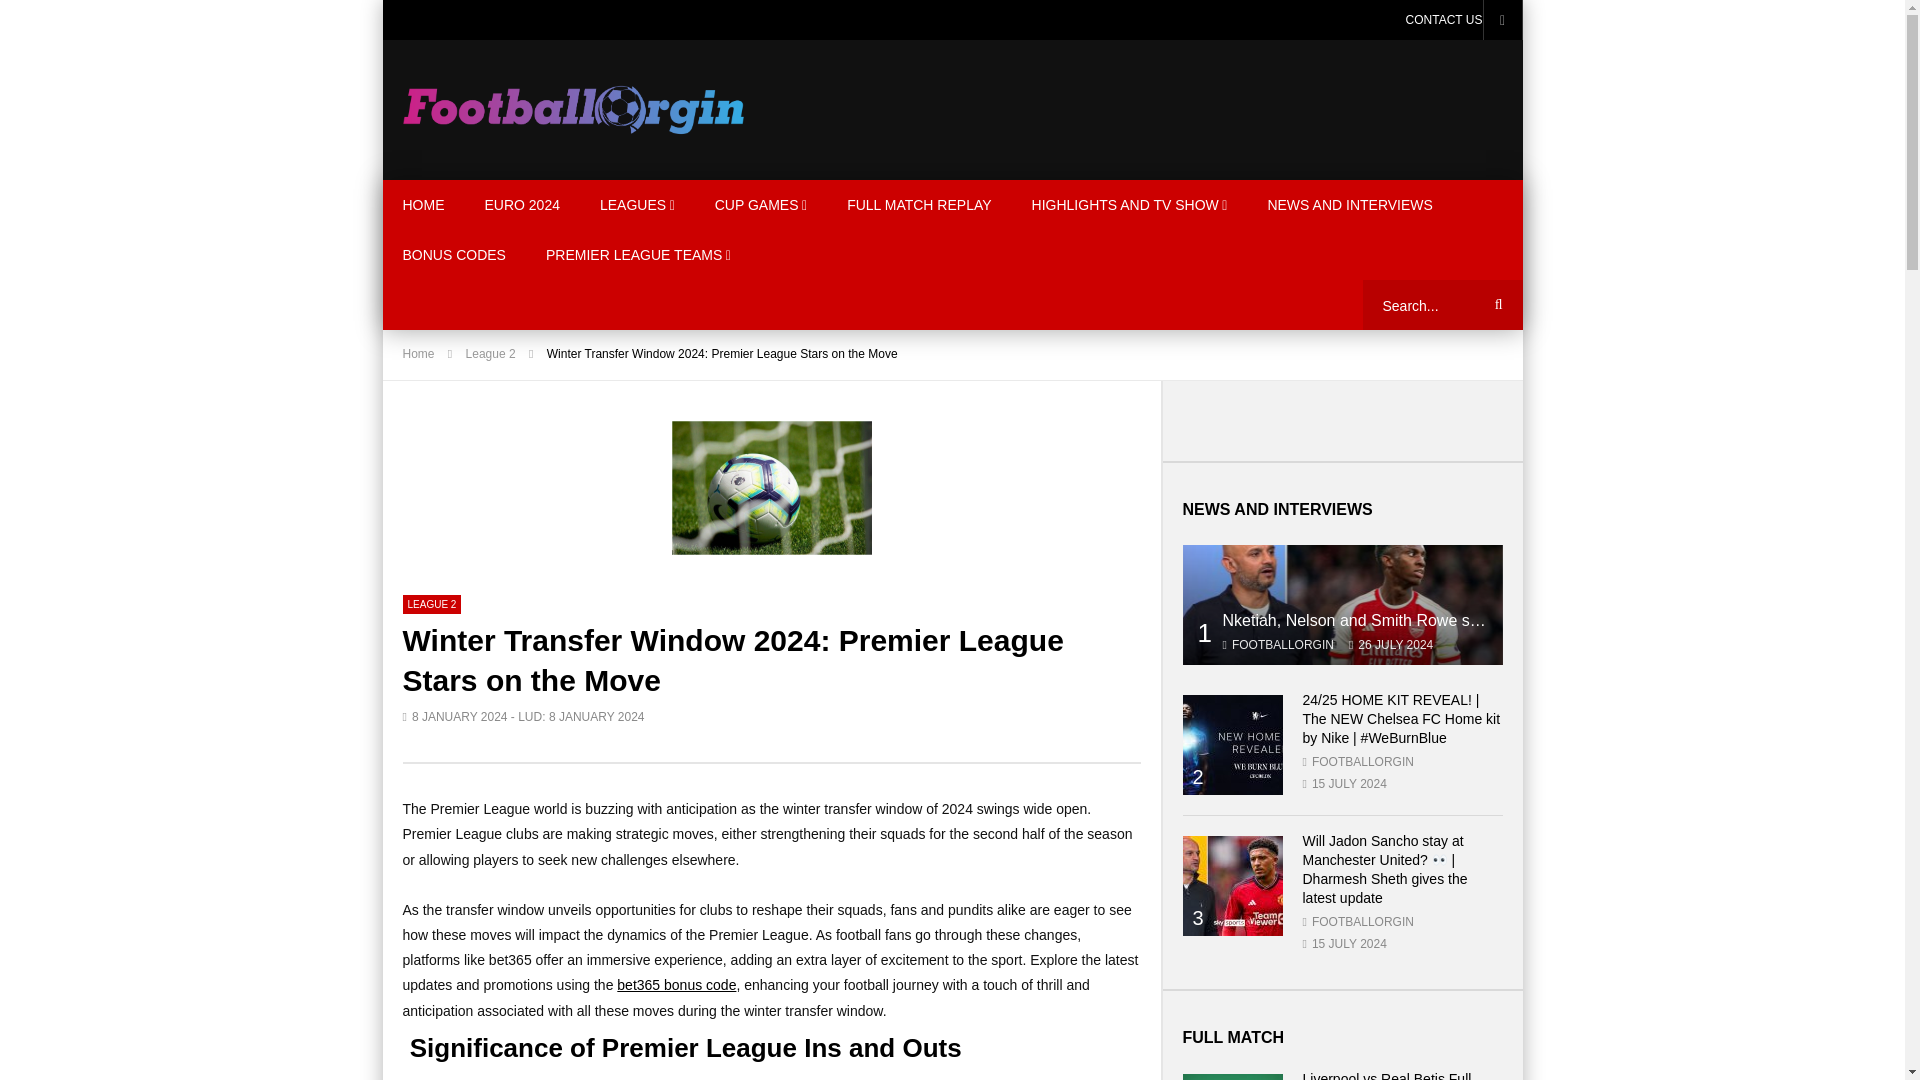  What do you see at coordinates (919, 205) in the screenshot?
I see `FULL MATCH REPLAY` at bounding box center [919, 205].